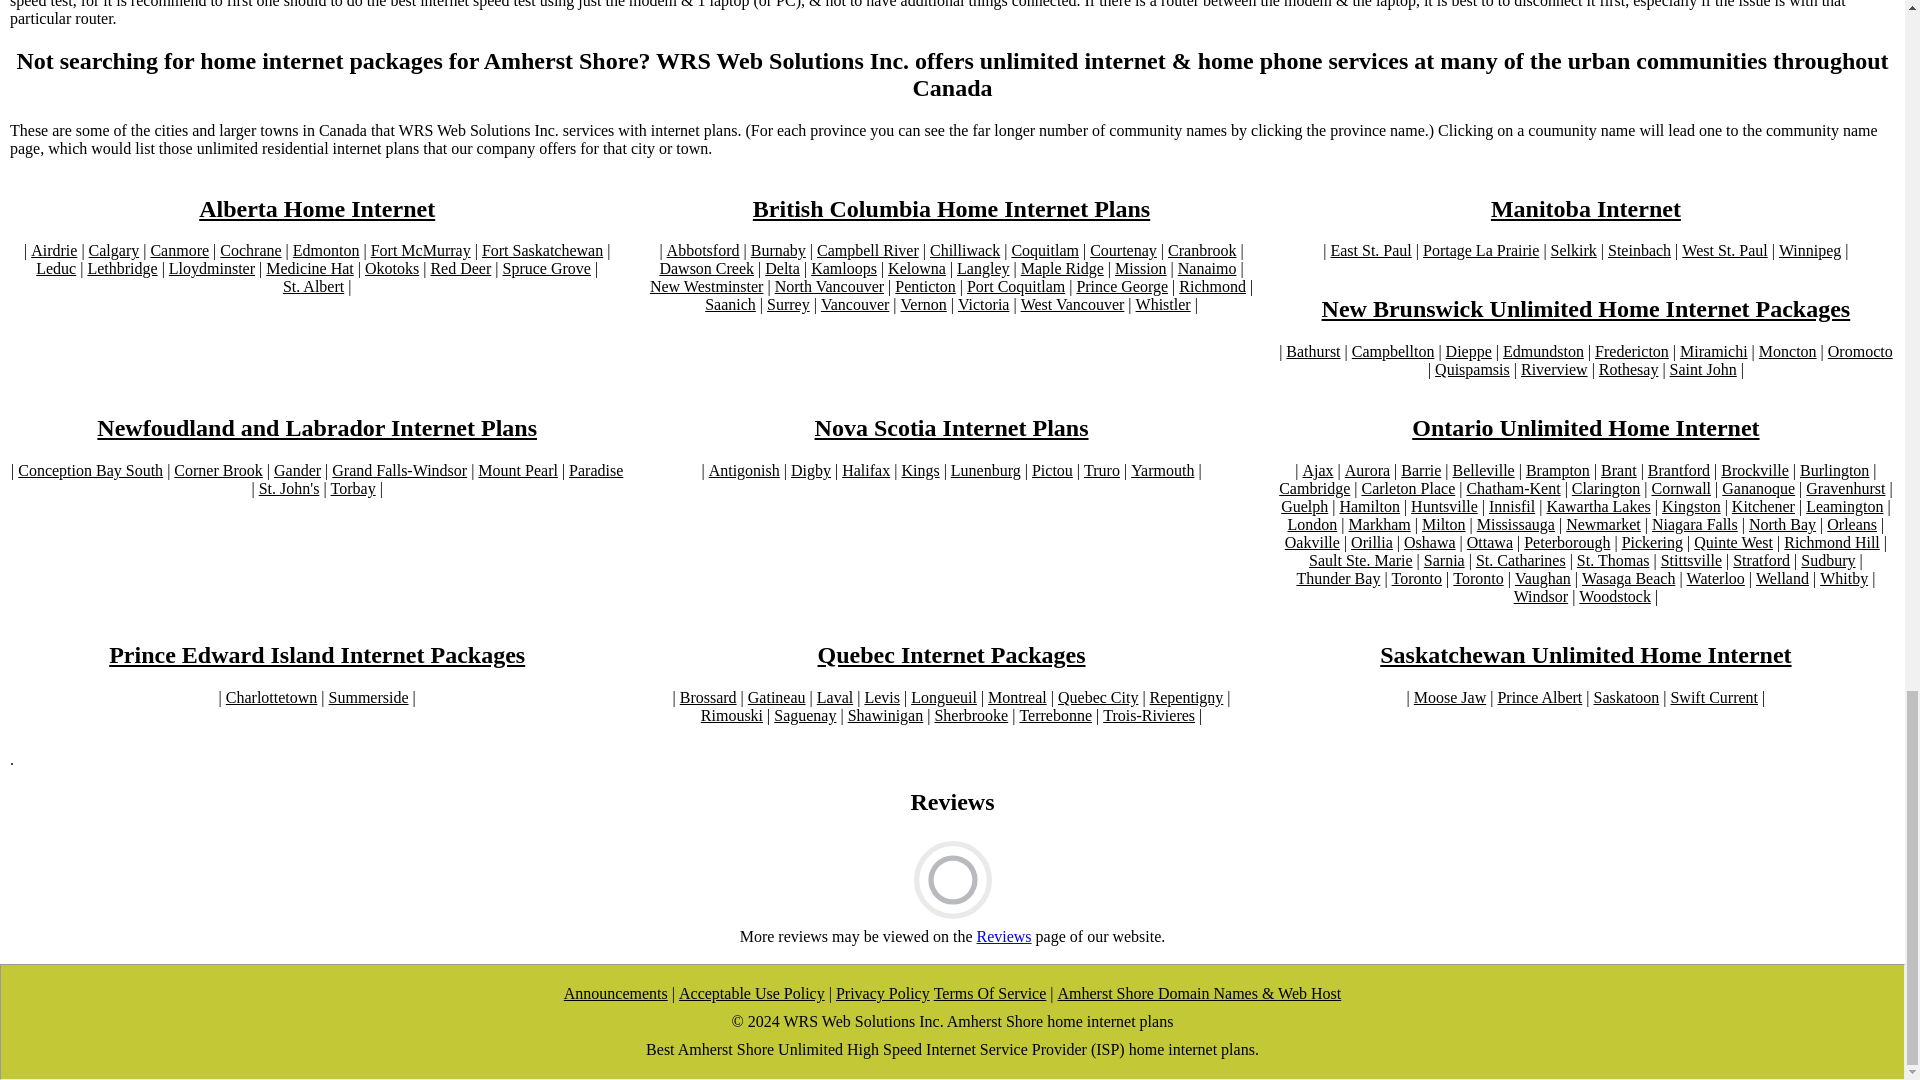 This screenshot has width=1920, height=1080. Describe the element at coordinates (212, 268) in the screenshot. I see `Lloydminster` at that location.